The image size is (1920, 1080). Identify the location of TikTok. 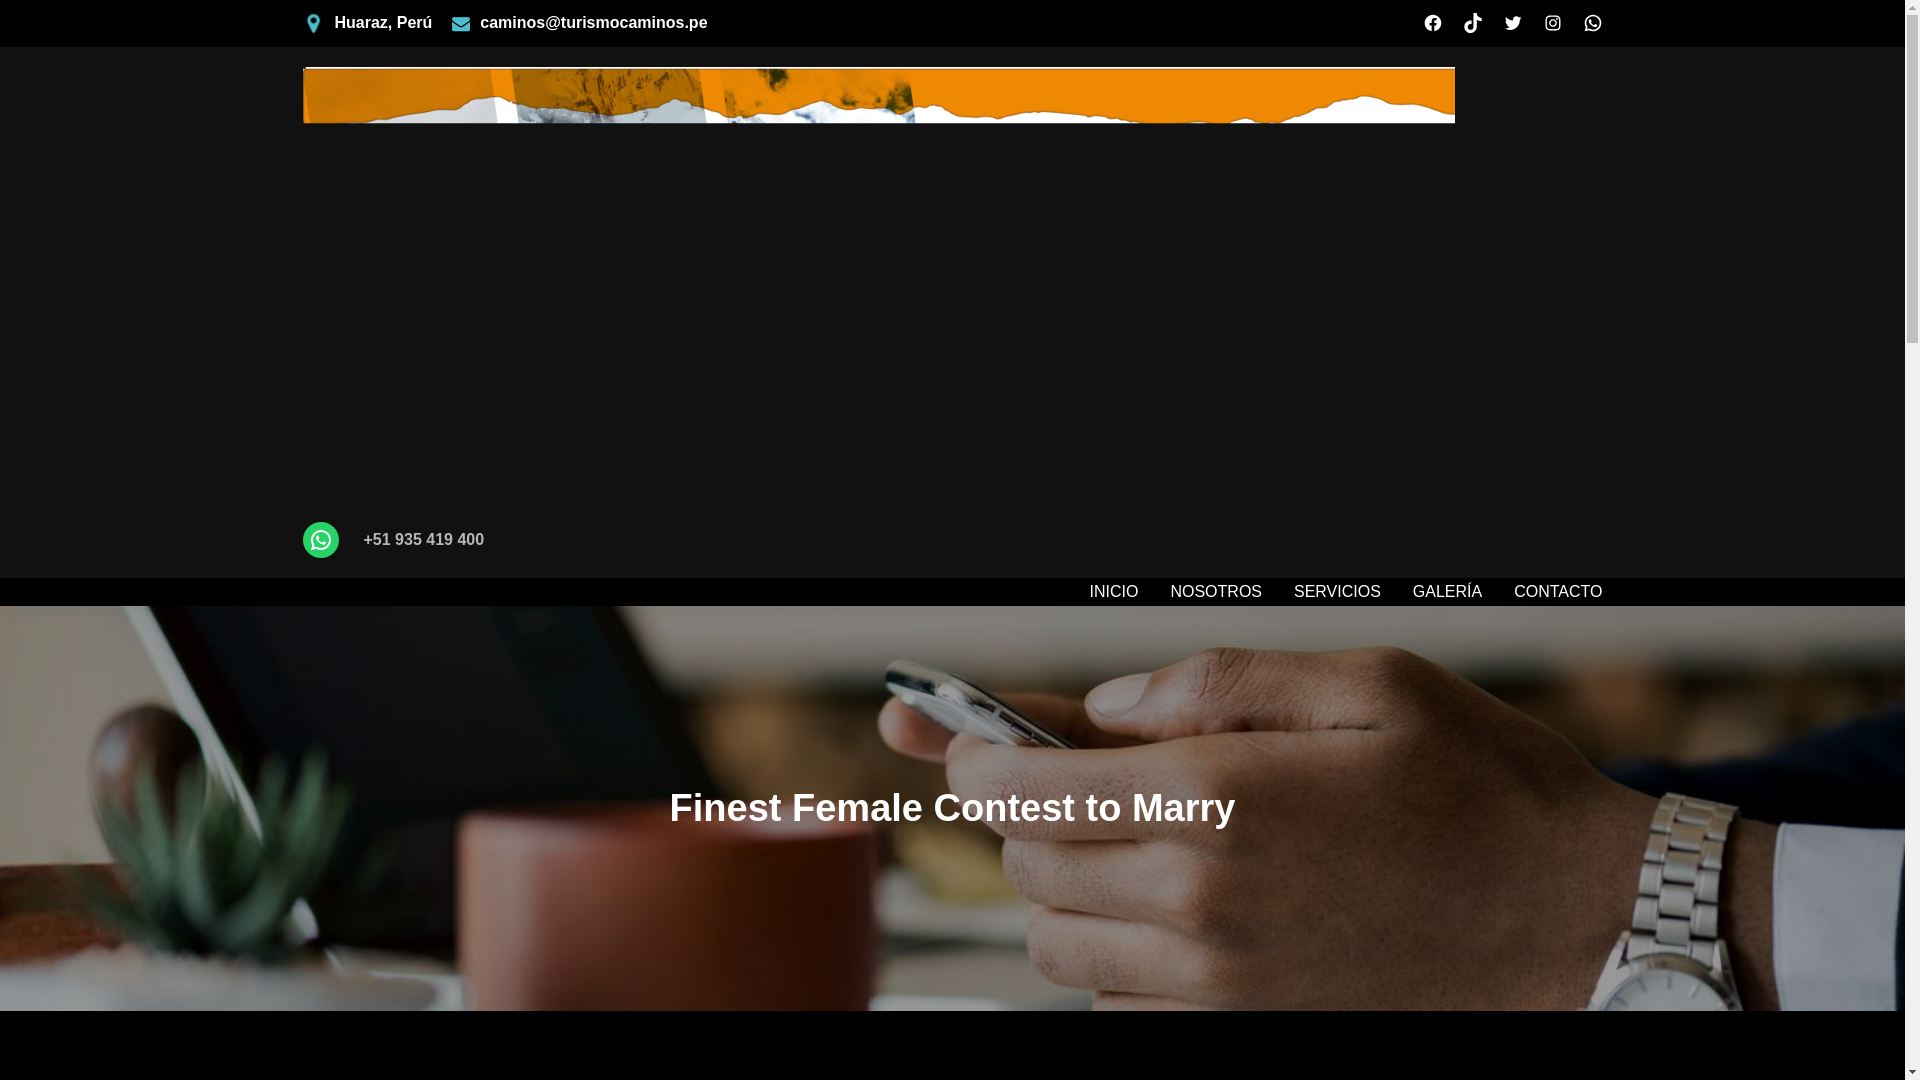
(1472, 22).